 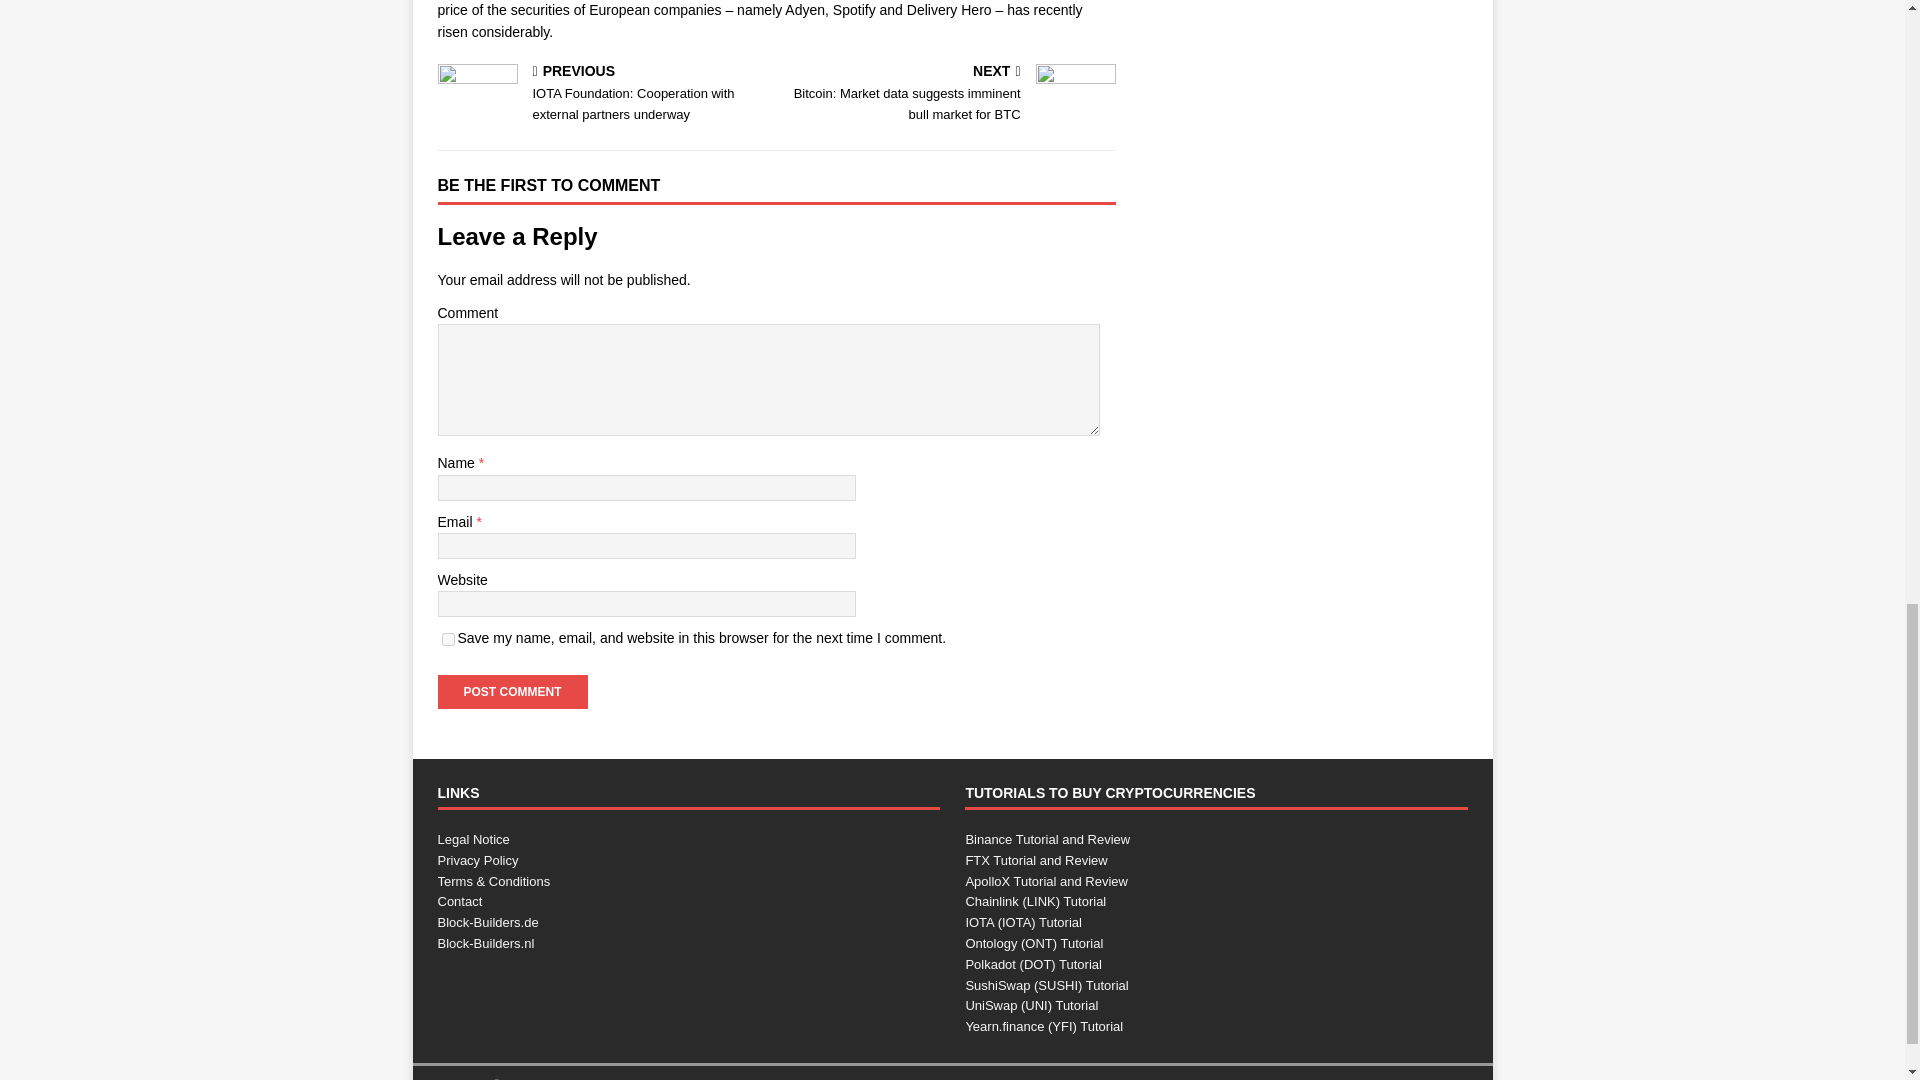 I want to click on Contact, so click(x=460, y=902).